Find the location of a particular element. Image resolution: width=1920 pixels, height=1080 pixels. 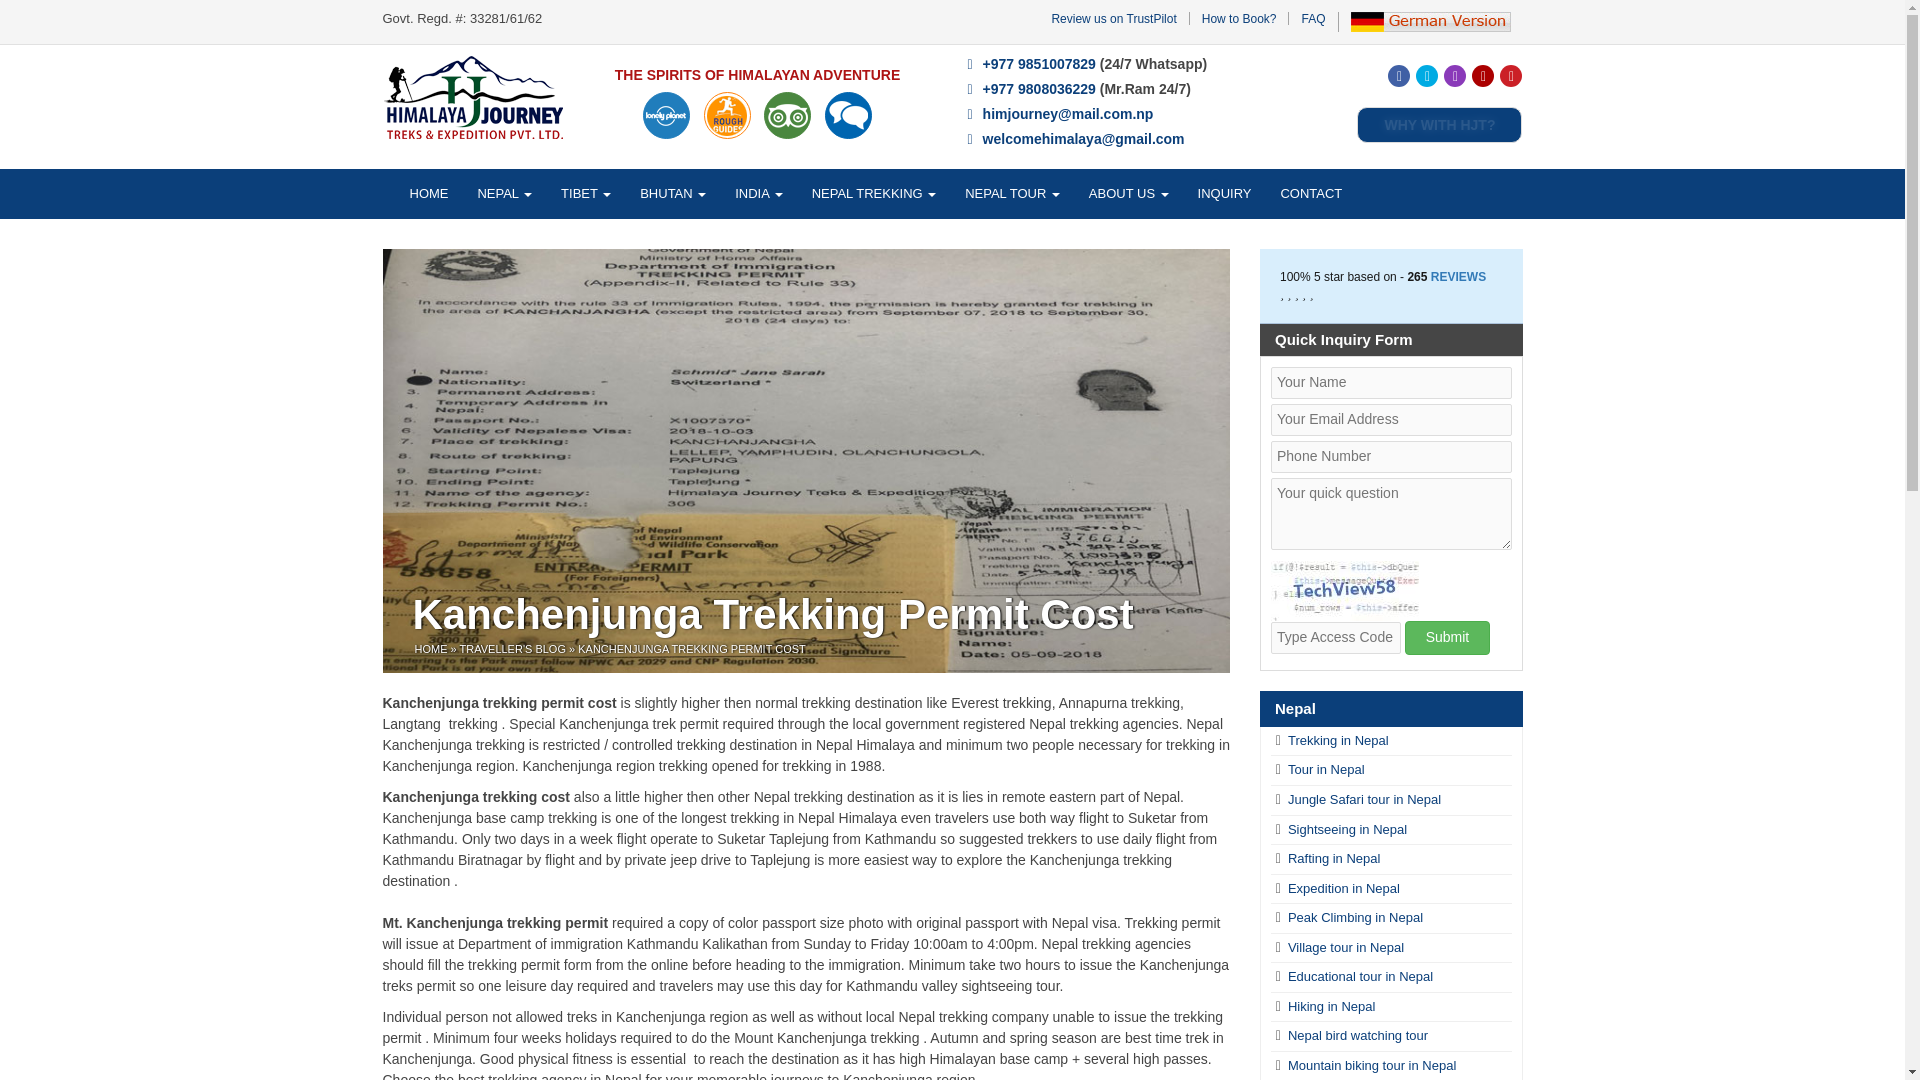

Recommended on TripAdvisor is located at coordinates (787, 115).